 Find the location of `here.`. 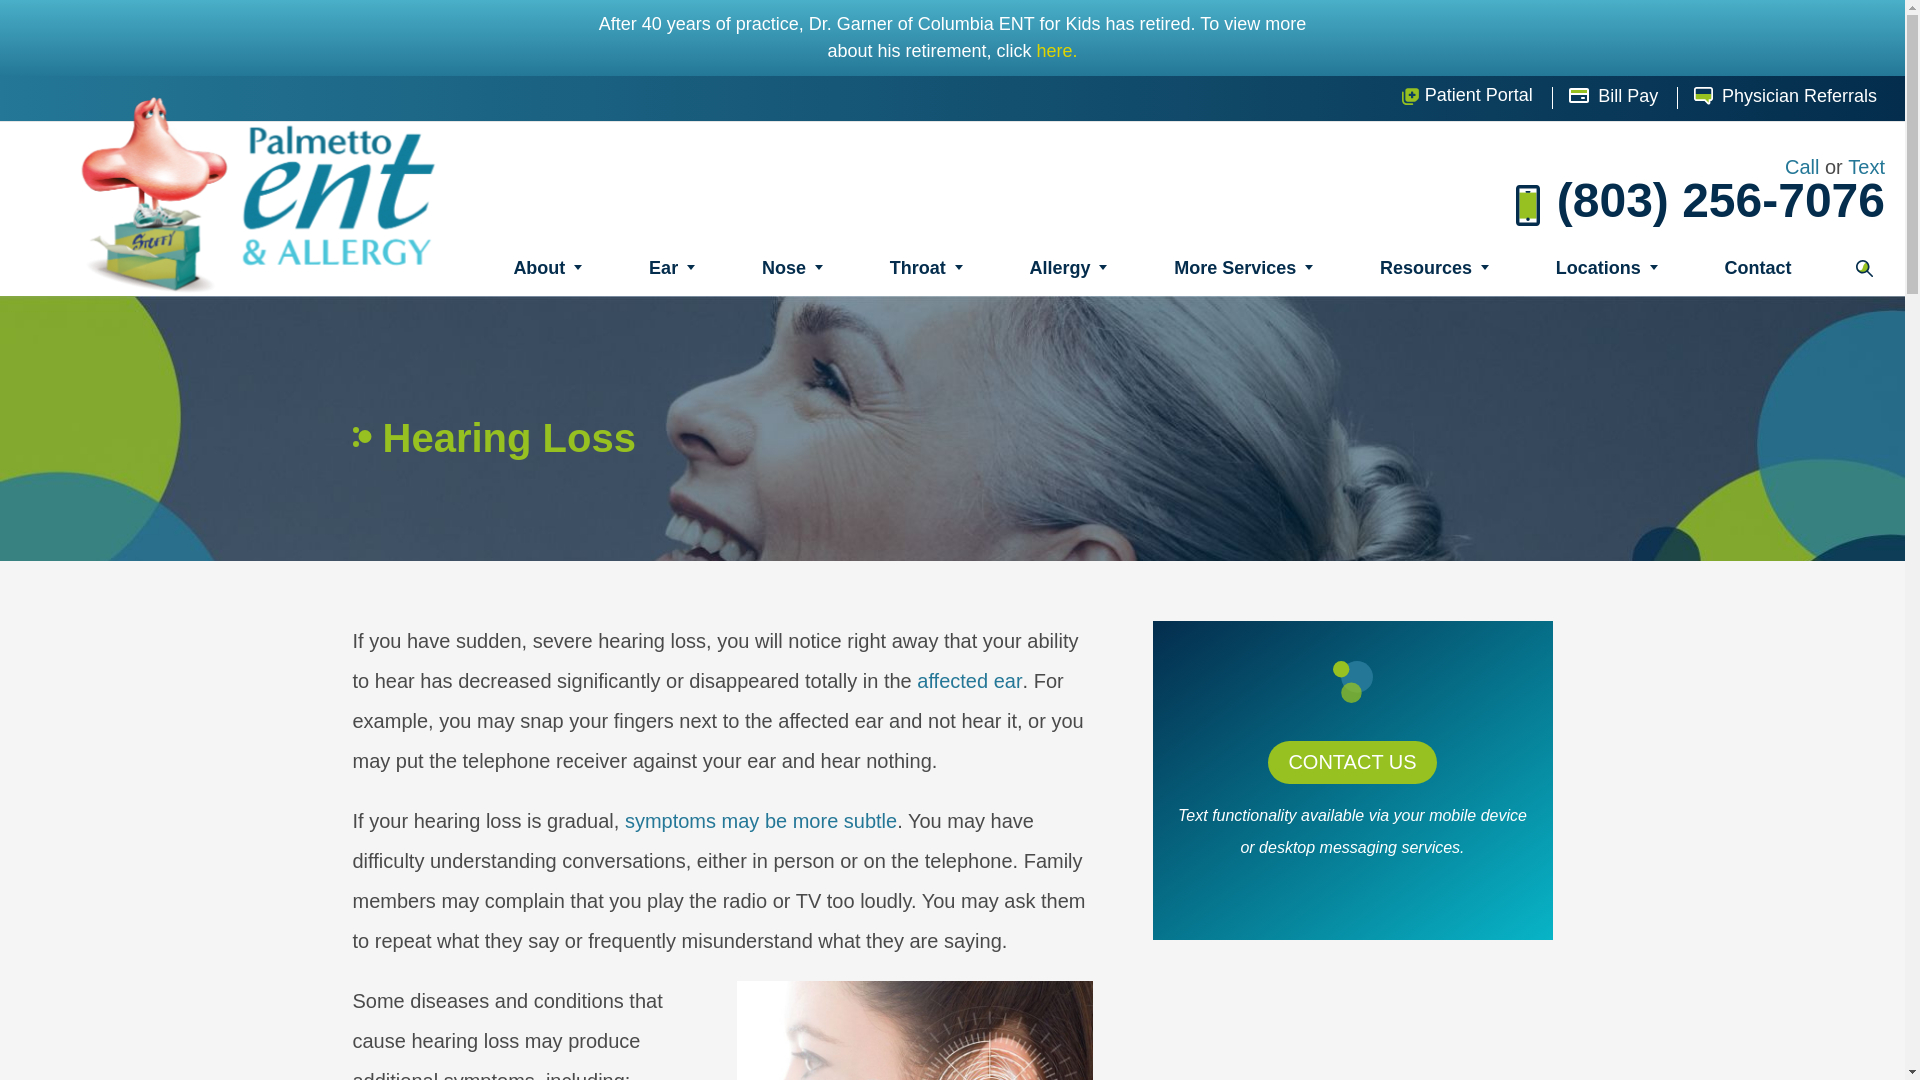

here. is located at coordinates (1056, 50).